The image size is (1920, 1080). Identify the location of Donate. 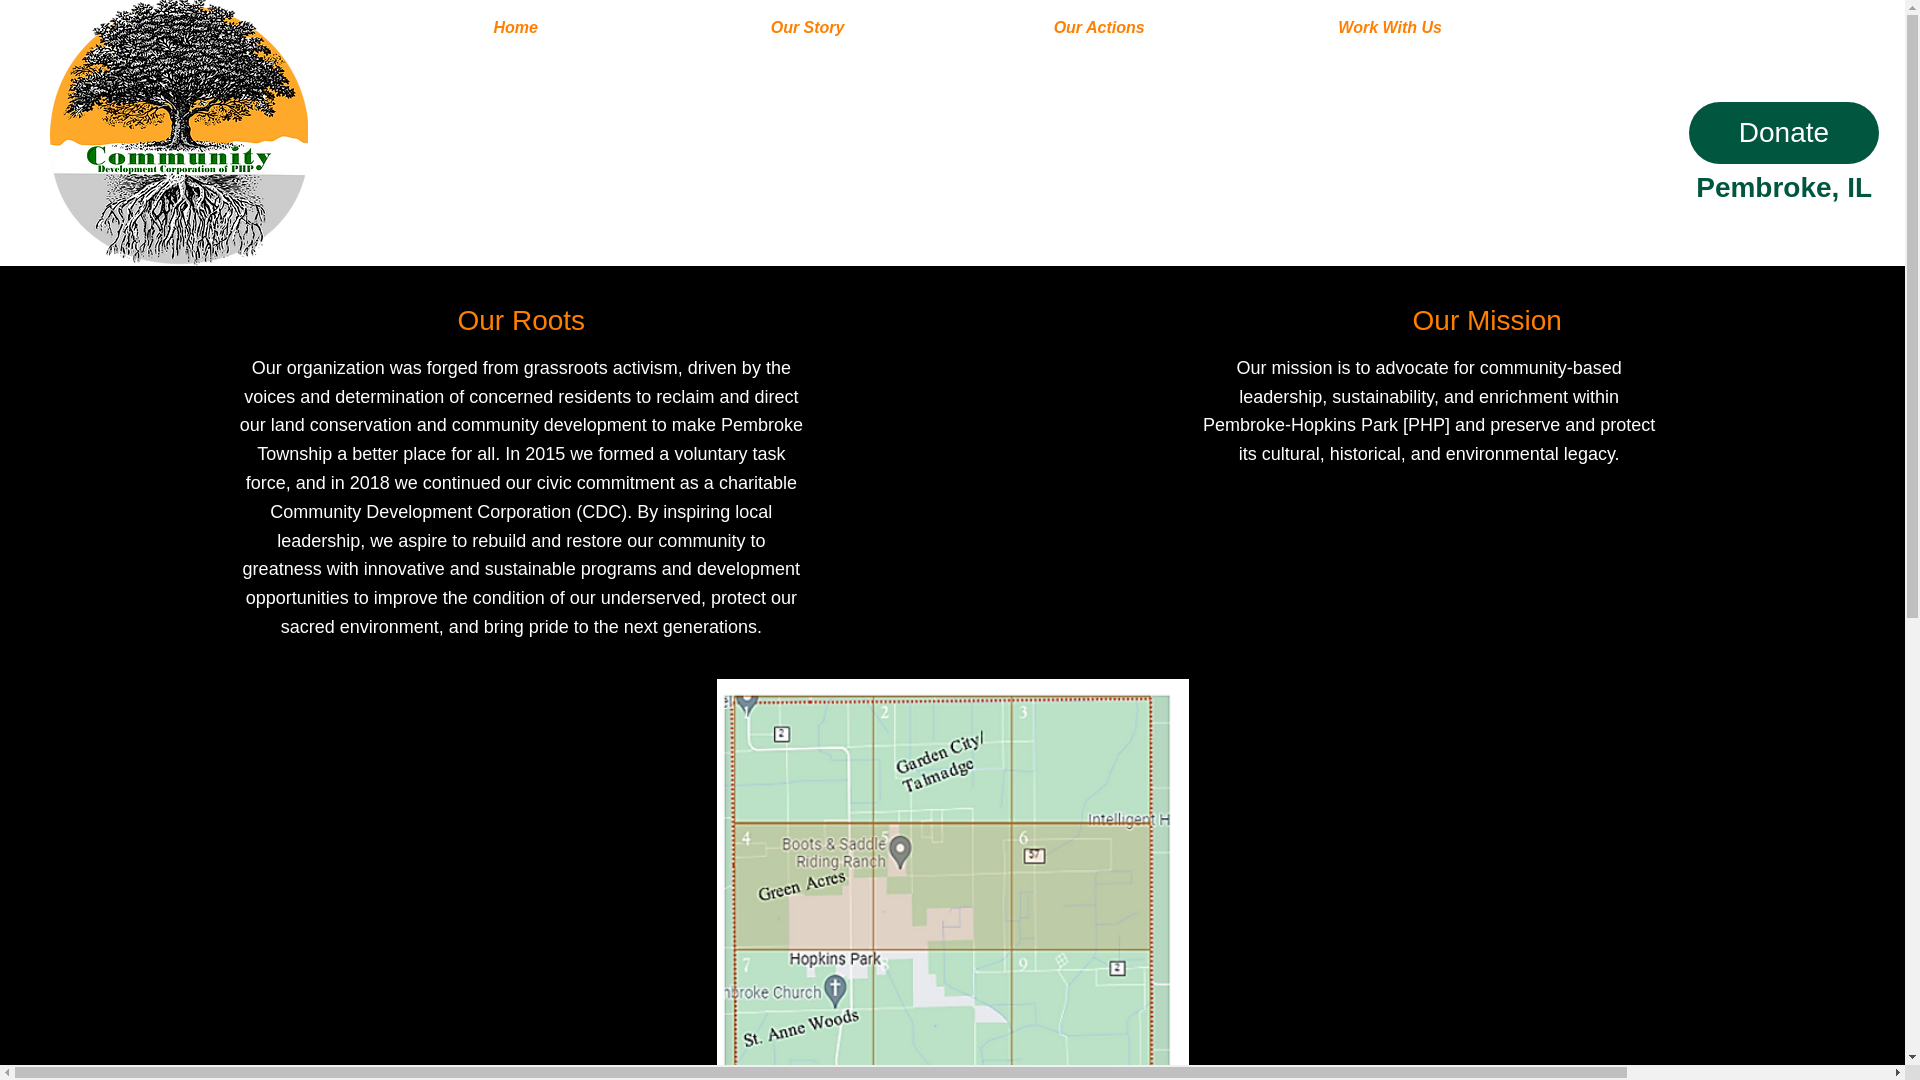
(1784, 132).